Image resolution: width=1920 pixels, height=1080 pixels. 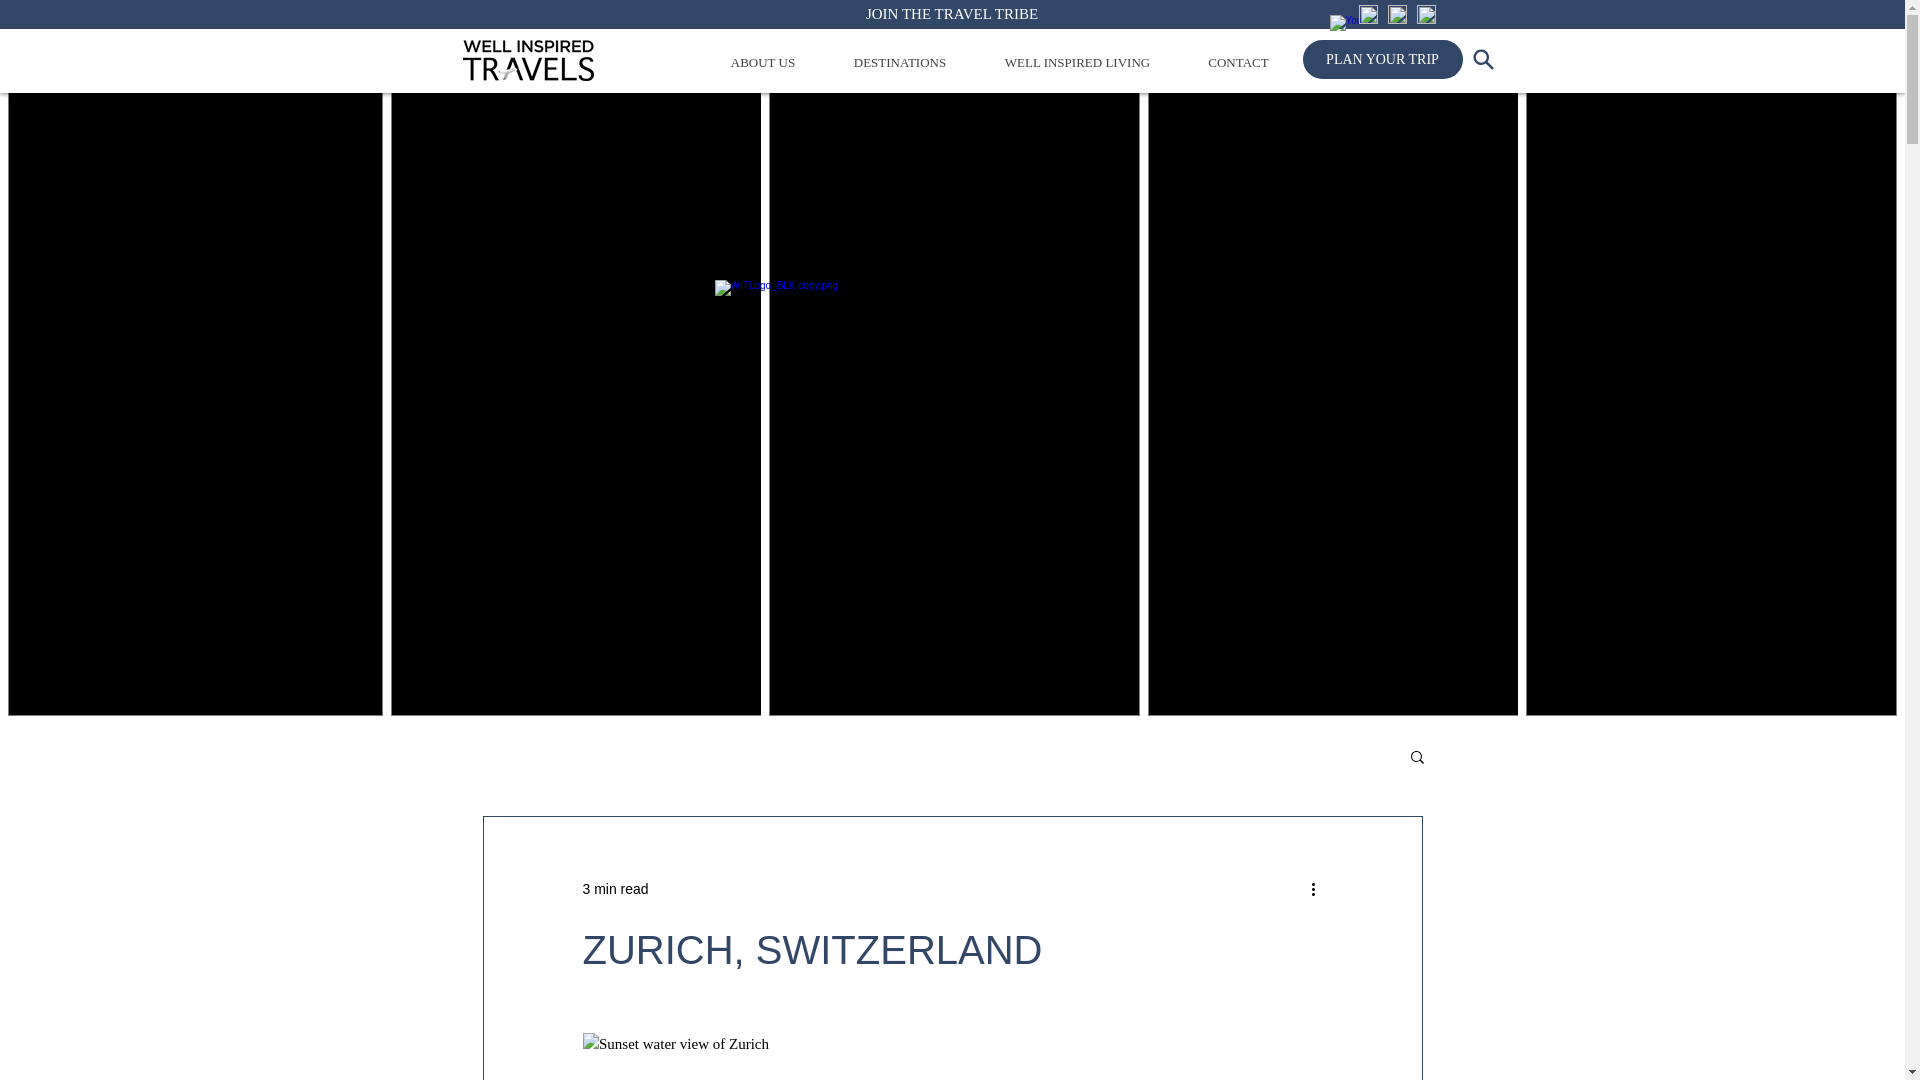 I want to click on CONTACT, so click(x=1238, y=62).